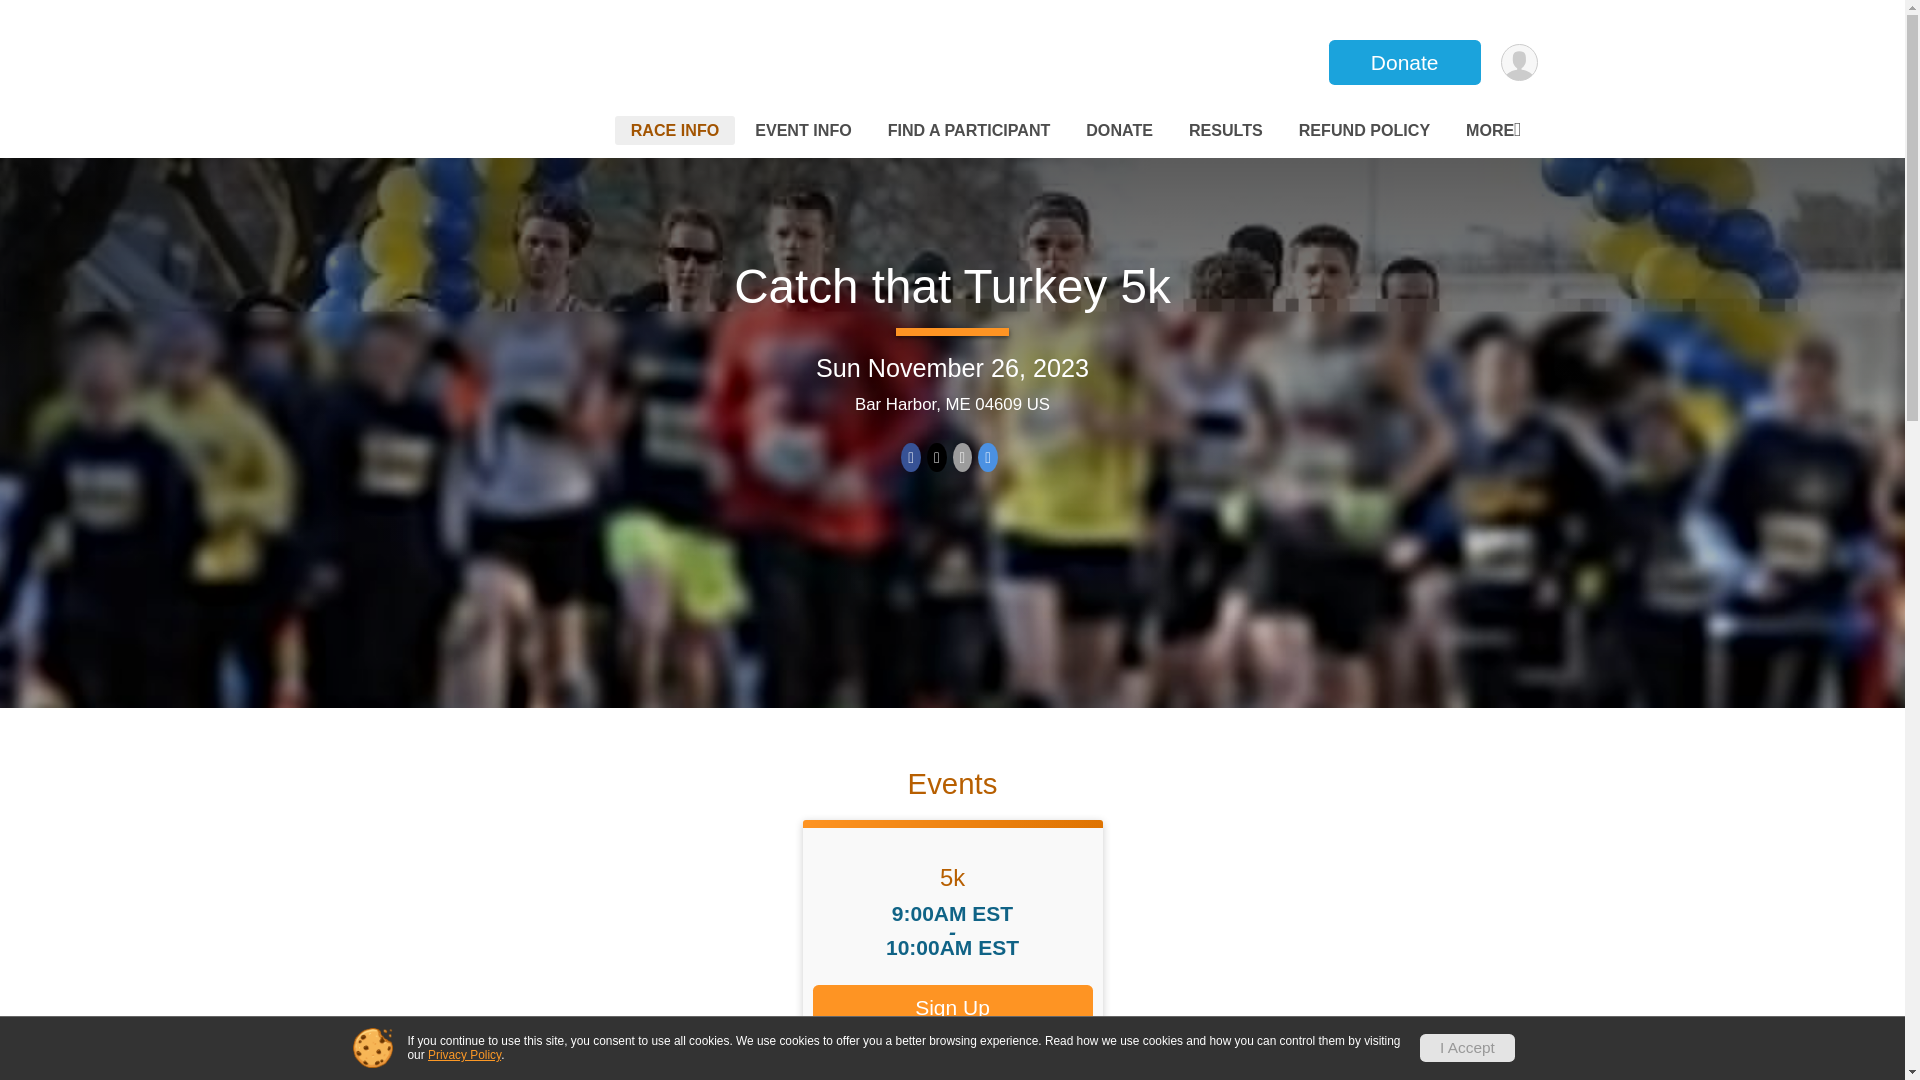 This screenshot has width=1920, height=1080. What do you see at coordinates (952, 1007) in the screenshot?
I see `Sign Up` at bounding box center [952, 1007].